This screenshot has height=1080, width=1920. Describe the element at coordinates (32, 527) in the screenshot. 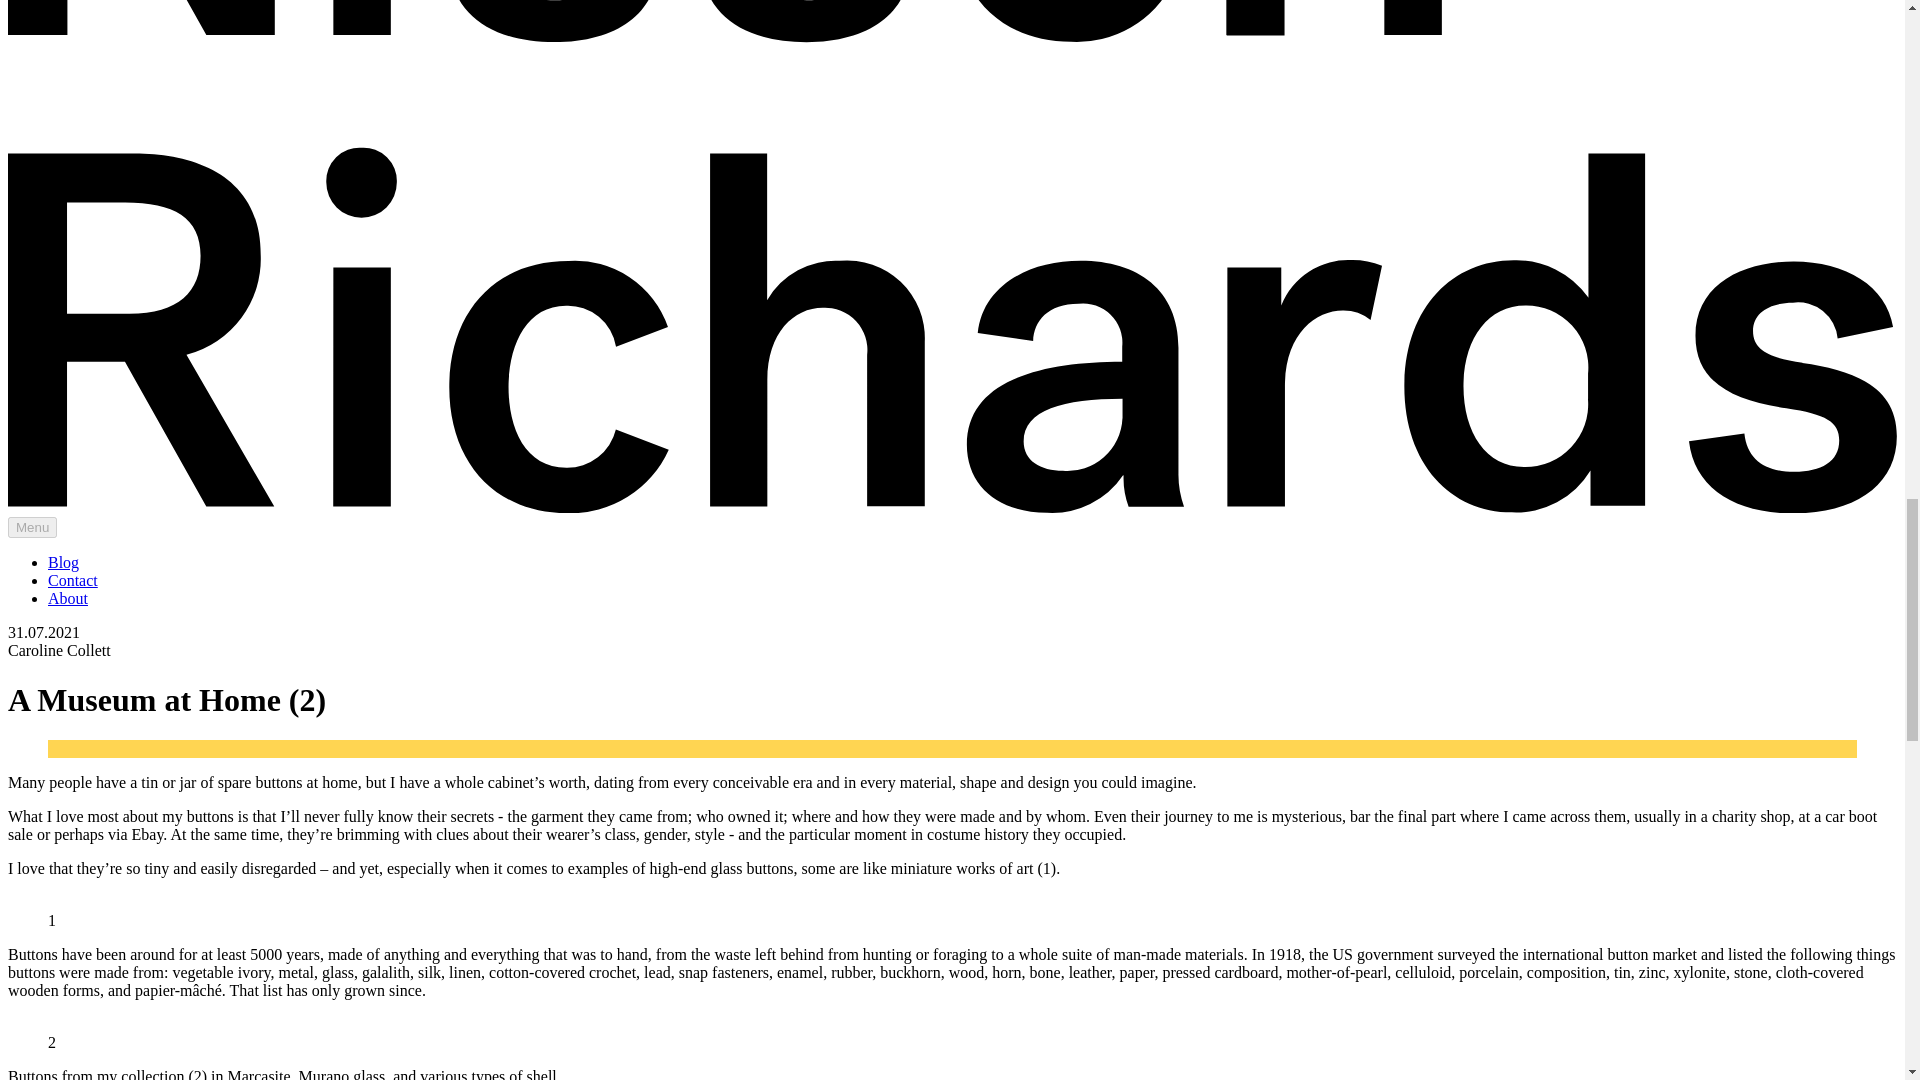

I see `Menu` at that location.